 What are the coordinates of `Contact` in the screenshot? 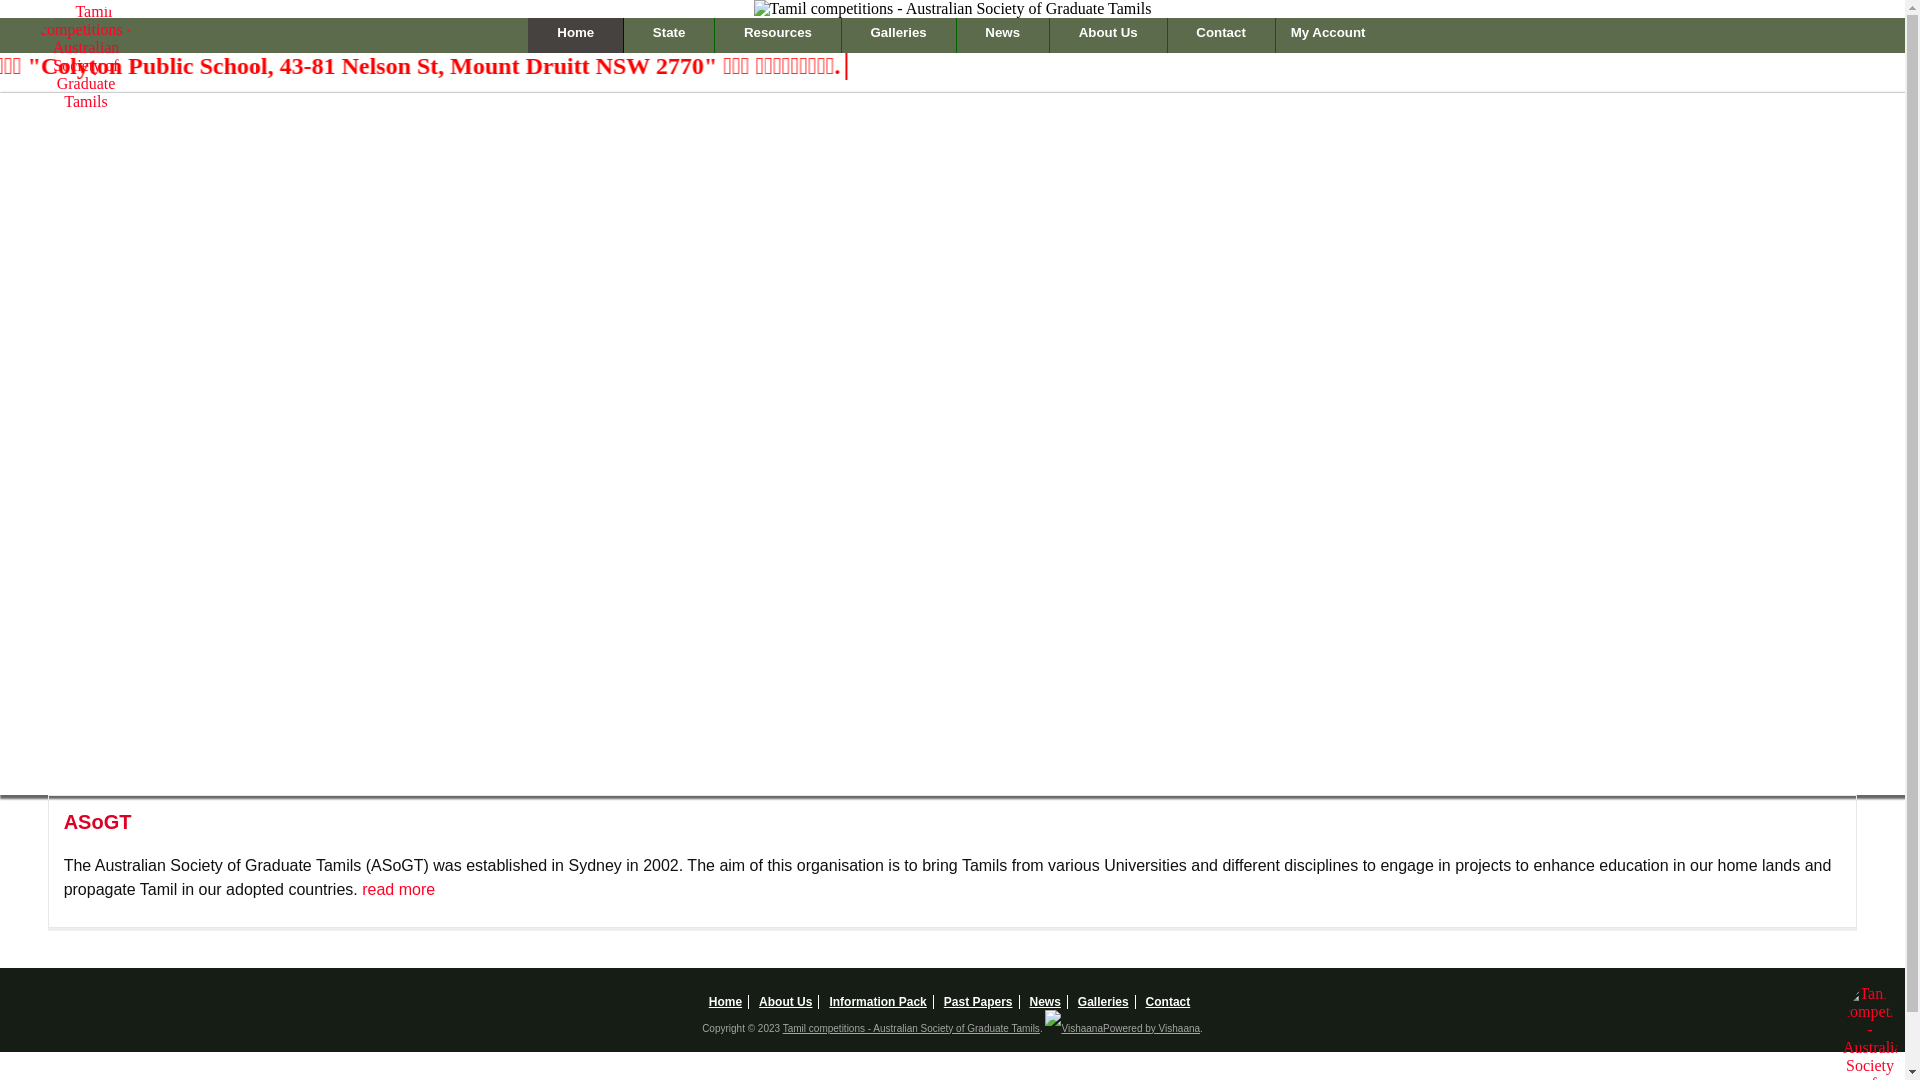 It's located at (1222, 36).